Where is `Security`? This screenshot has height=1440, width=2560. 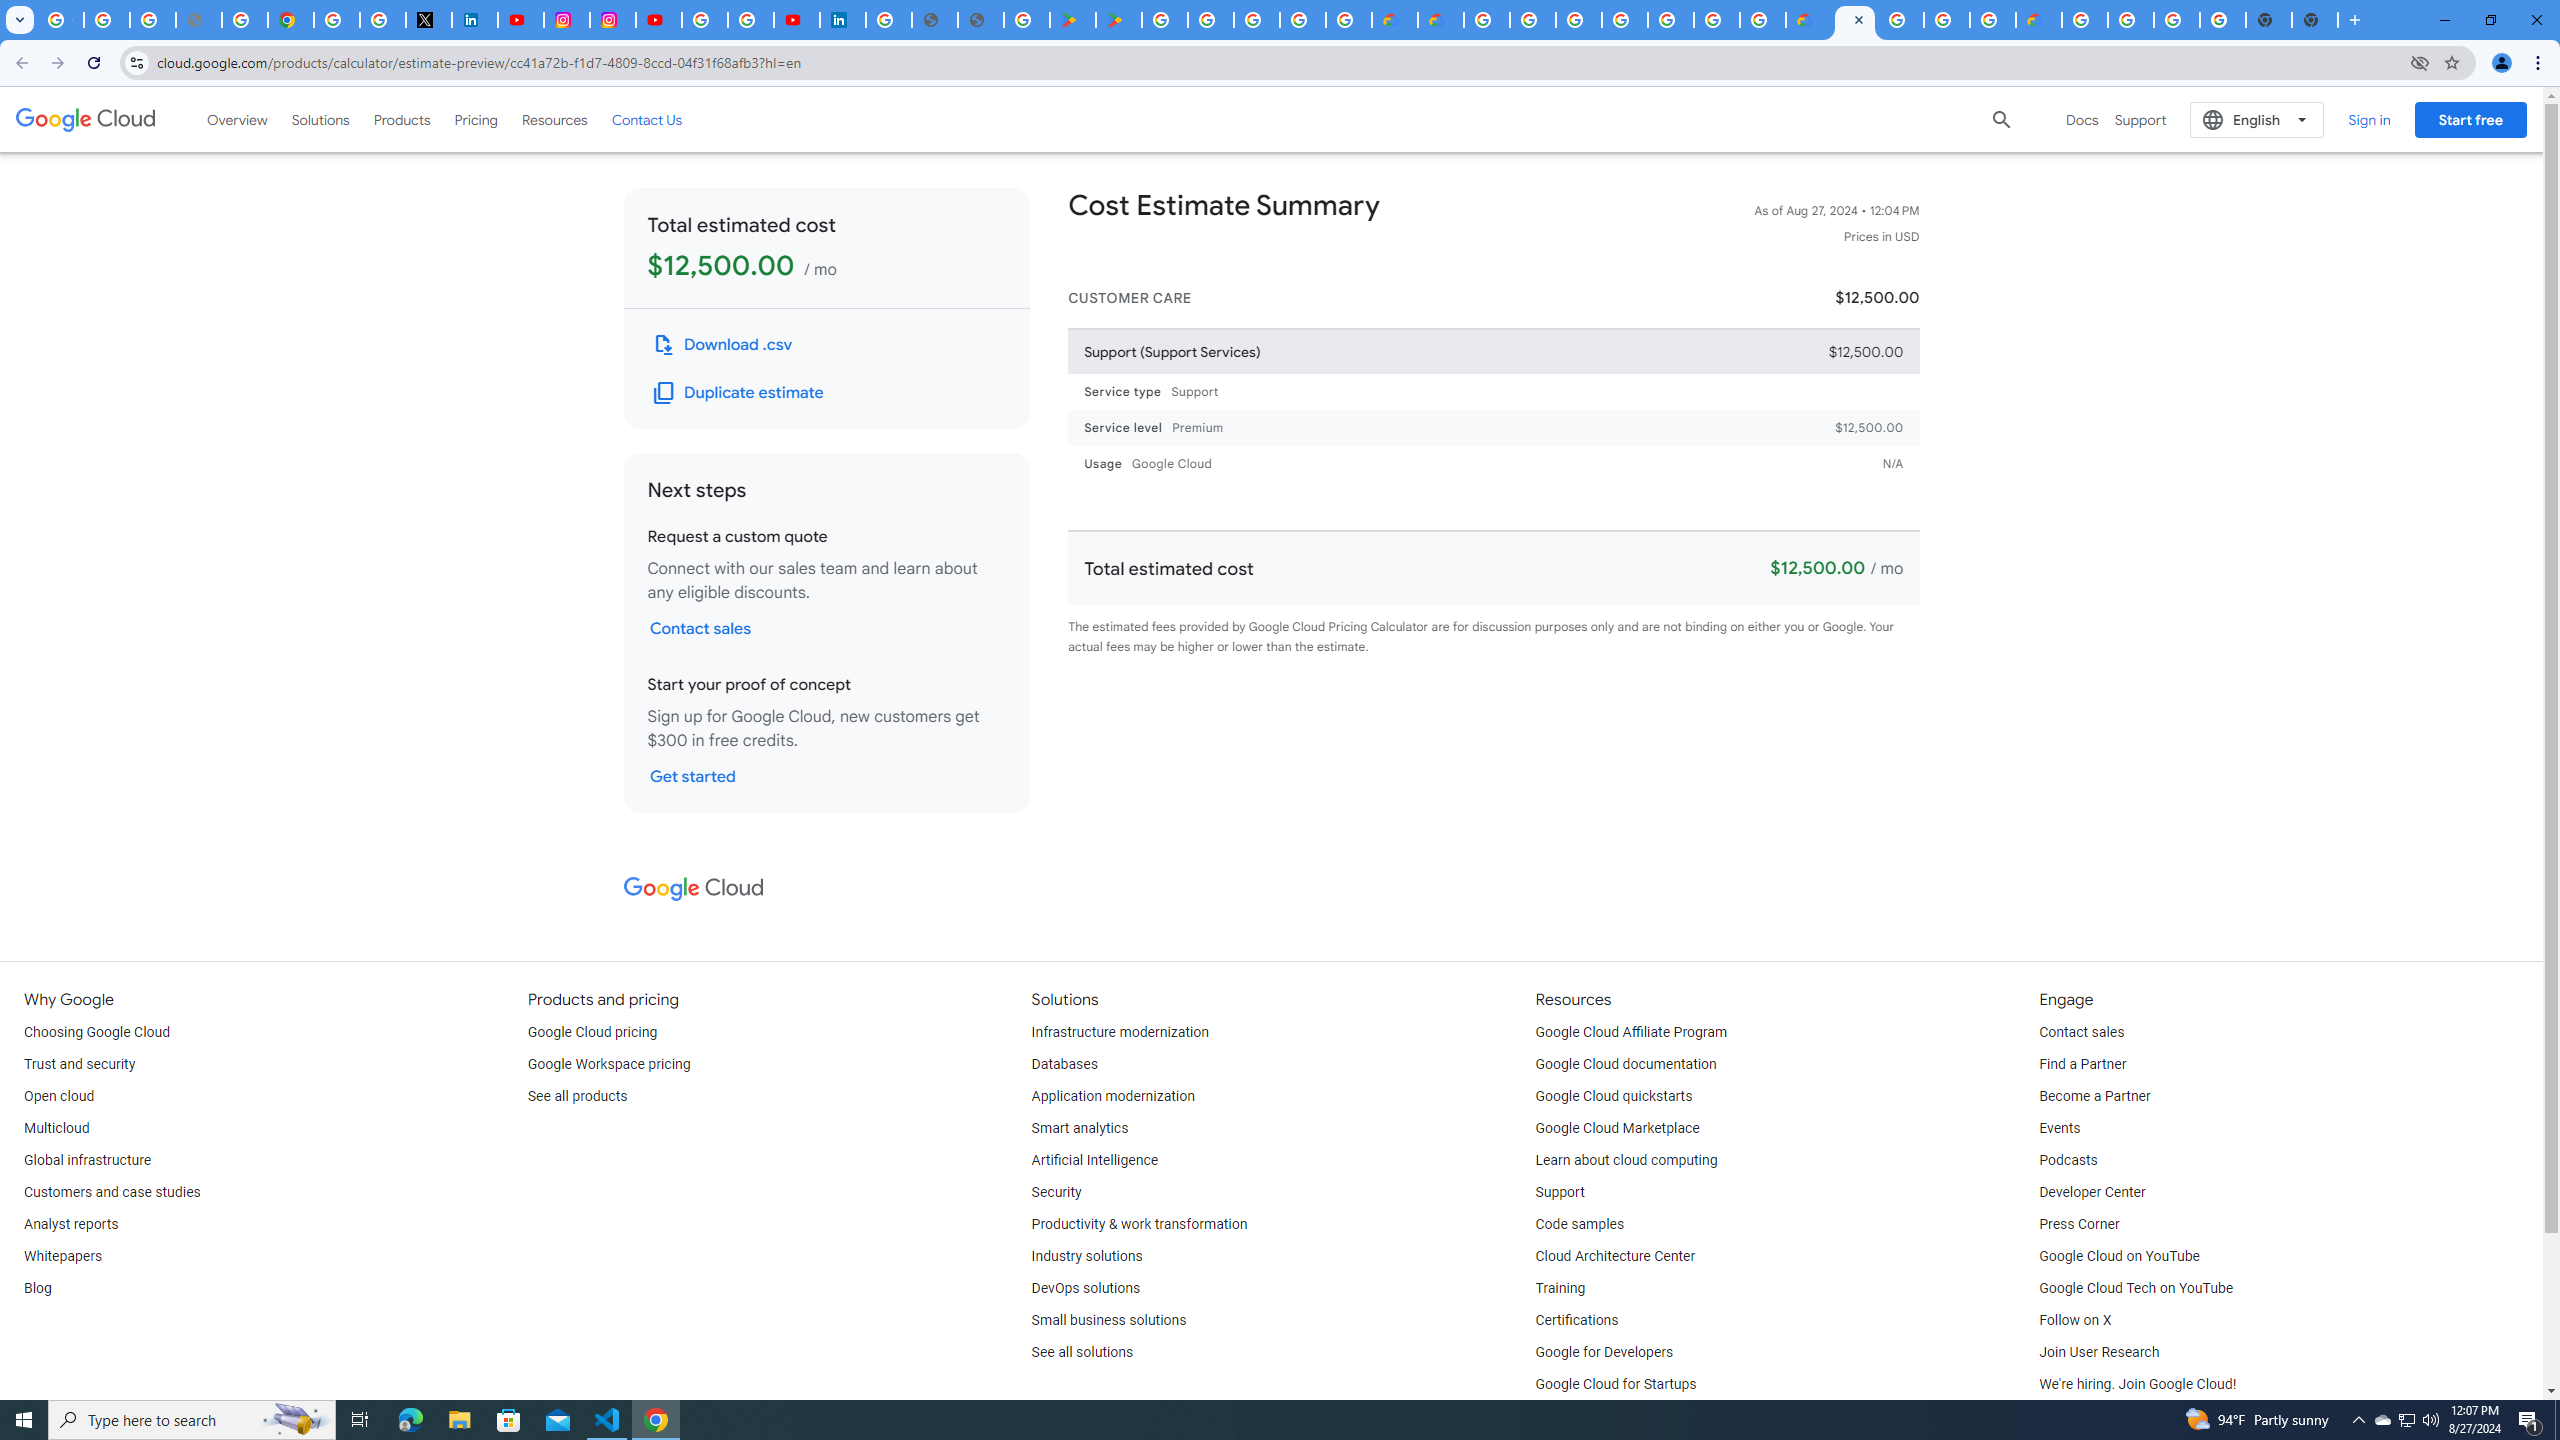
Security is located at coordinates (1056, 1192).